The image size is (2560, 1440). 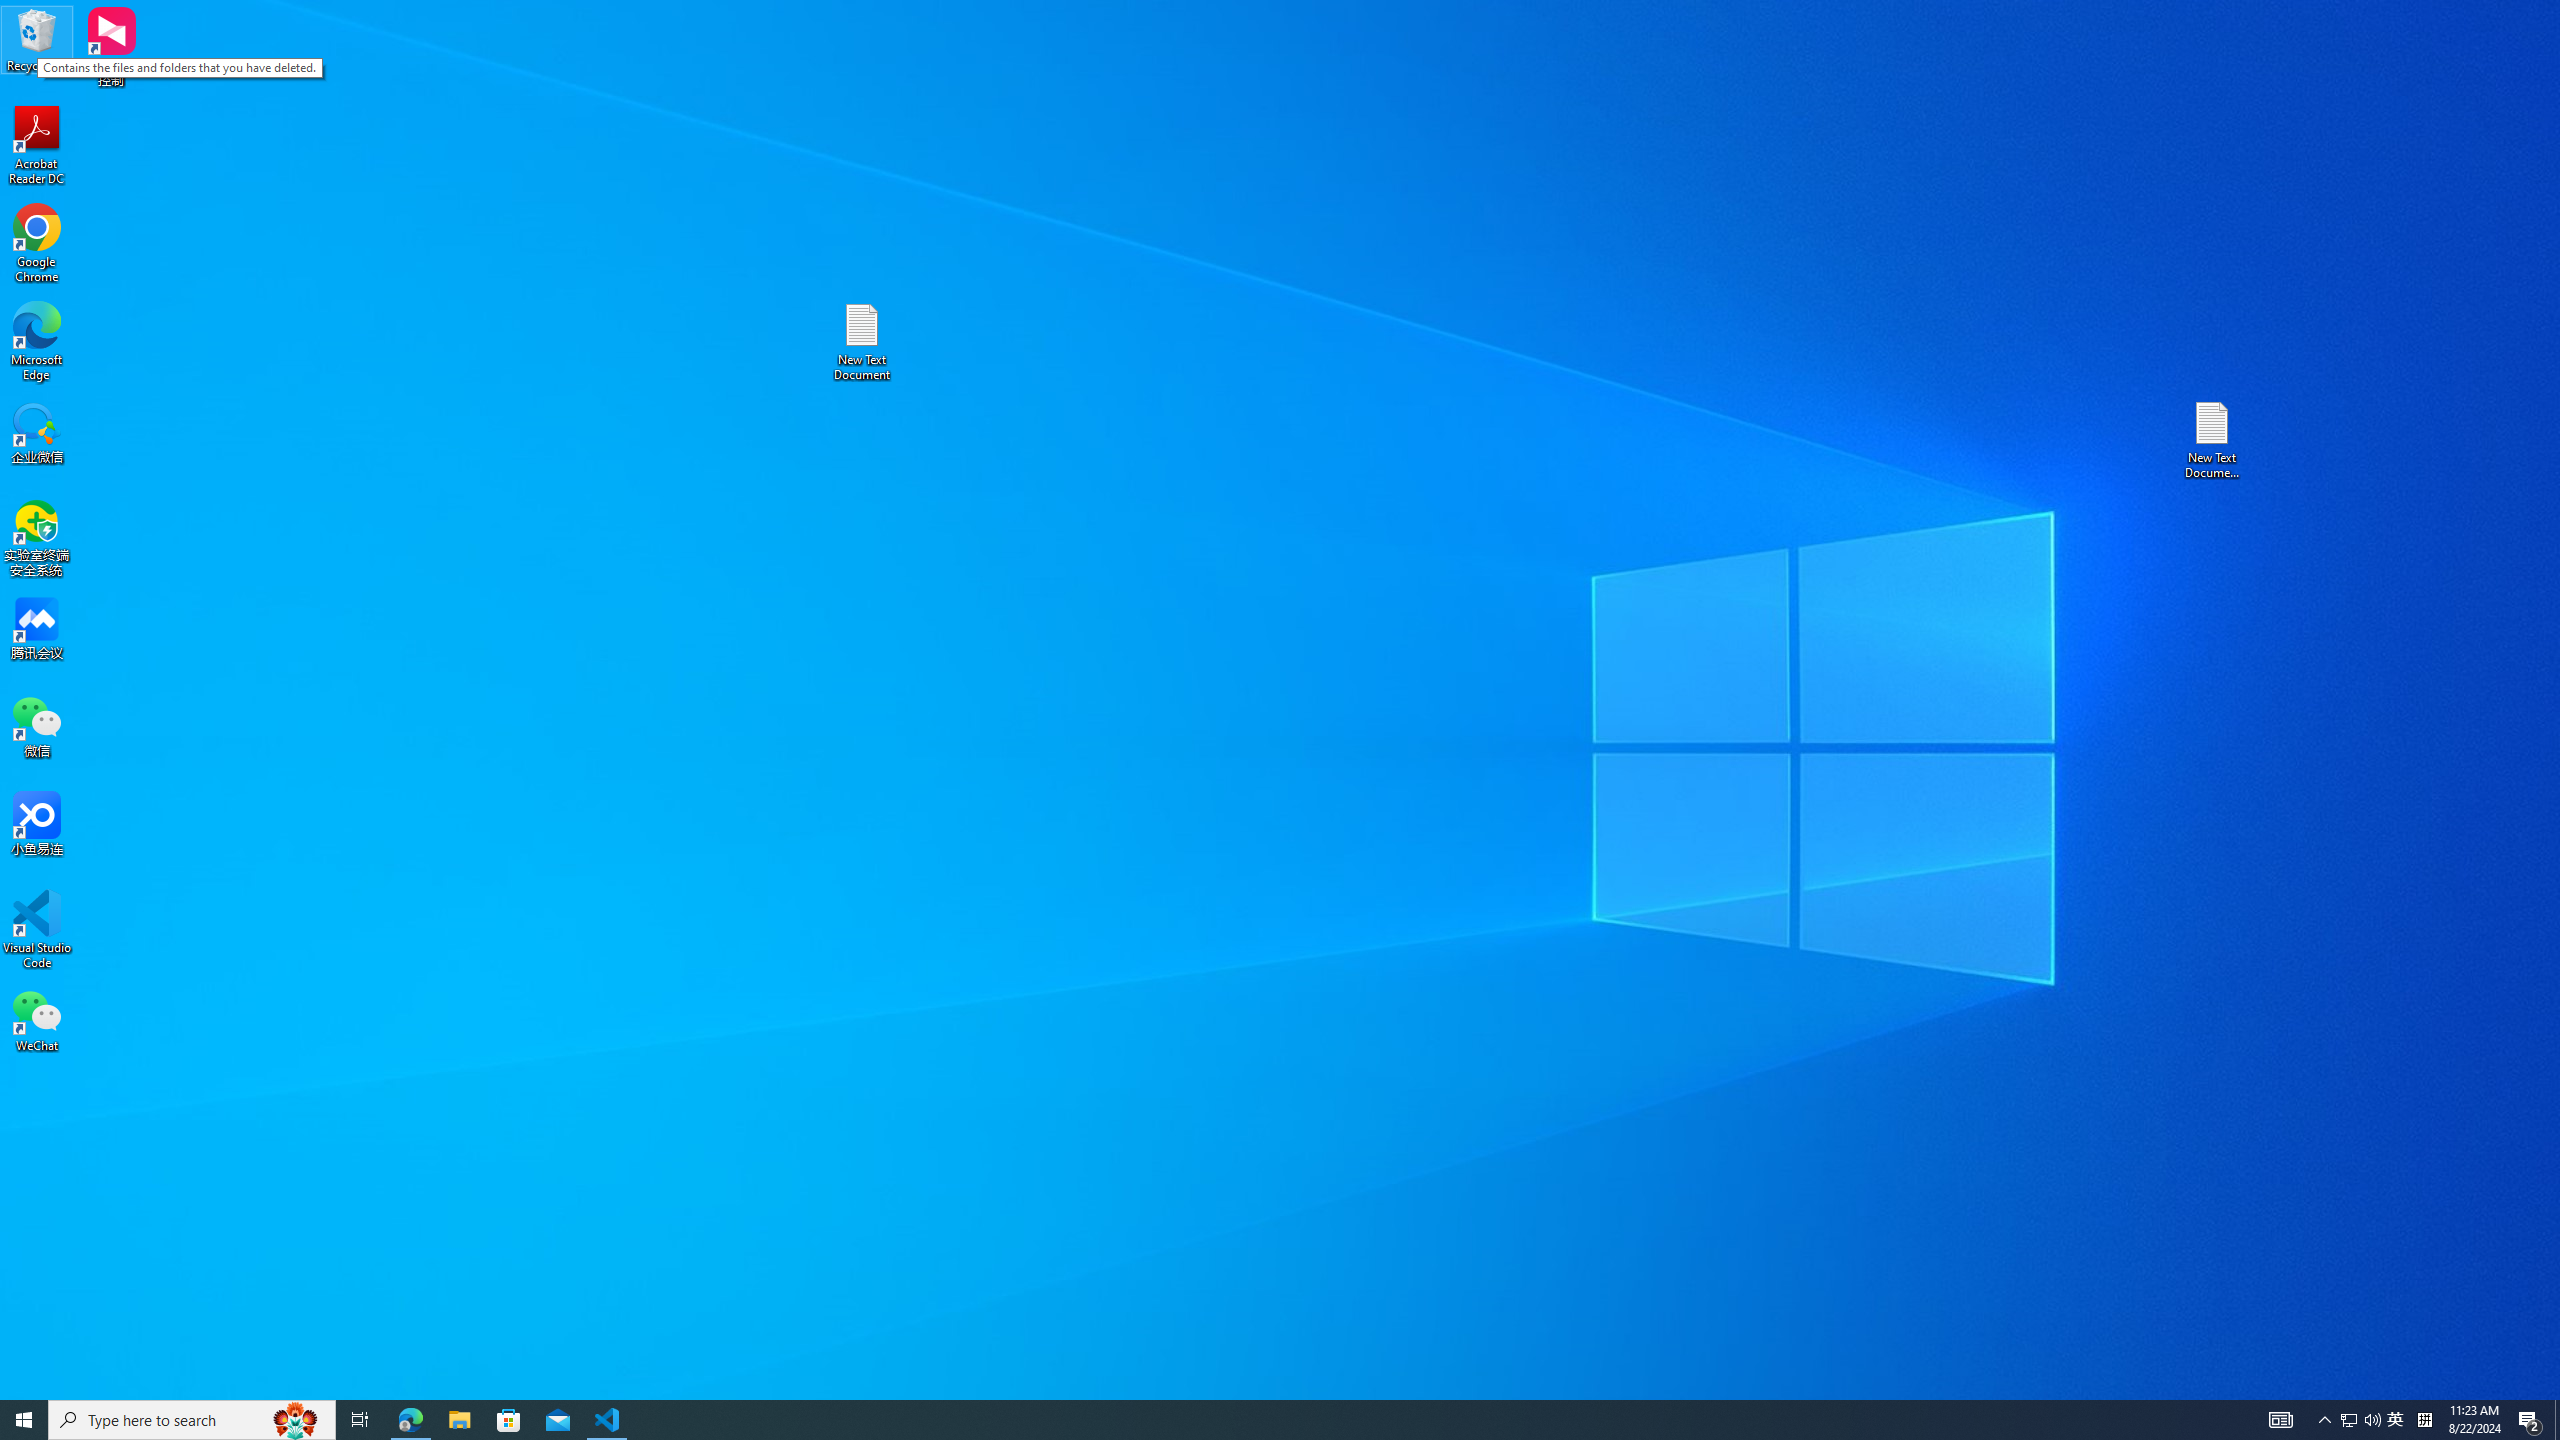 I want to click on Microsoft Edge - 1 running window, so click(x=2326, y=1420).